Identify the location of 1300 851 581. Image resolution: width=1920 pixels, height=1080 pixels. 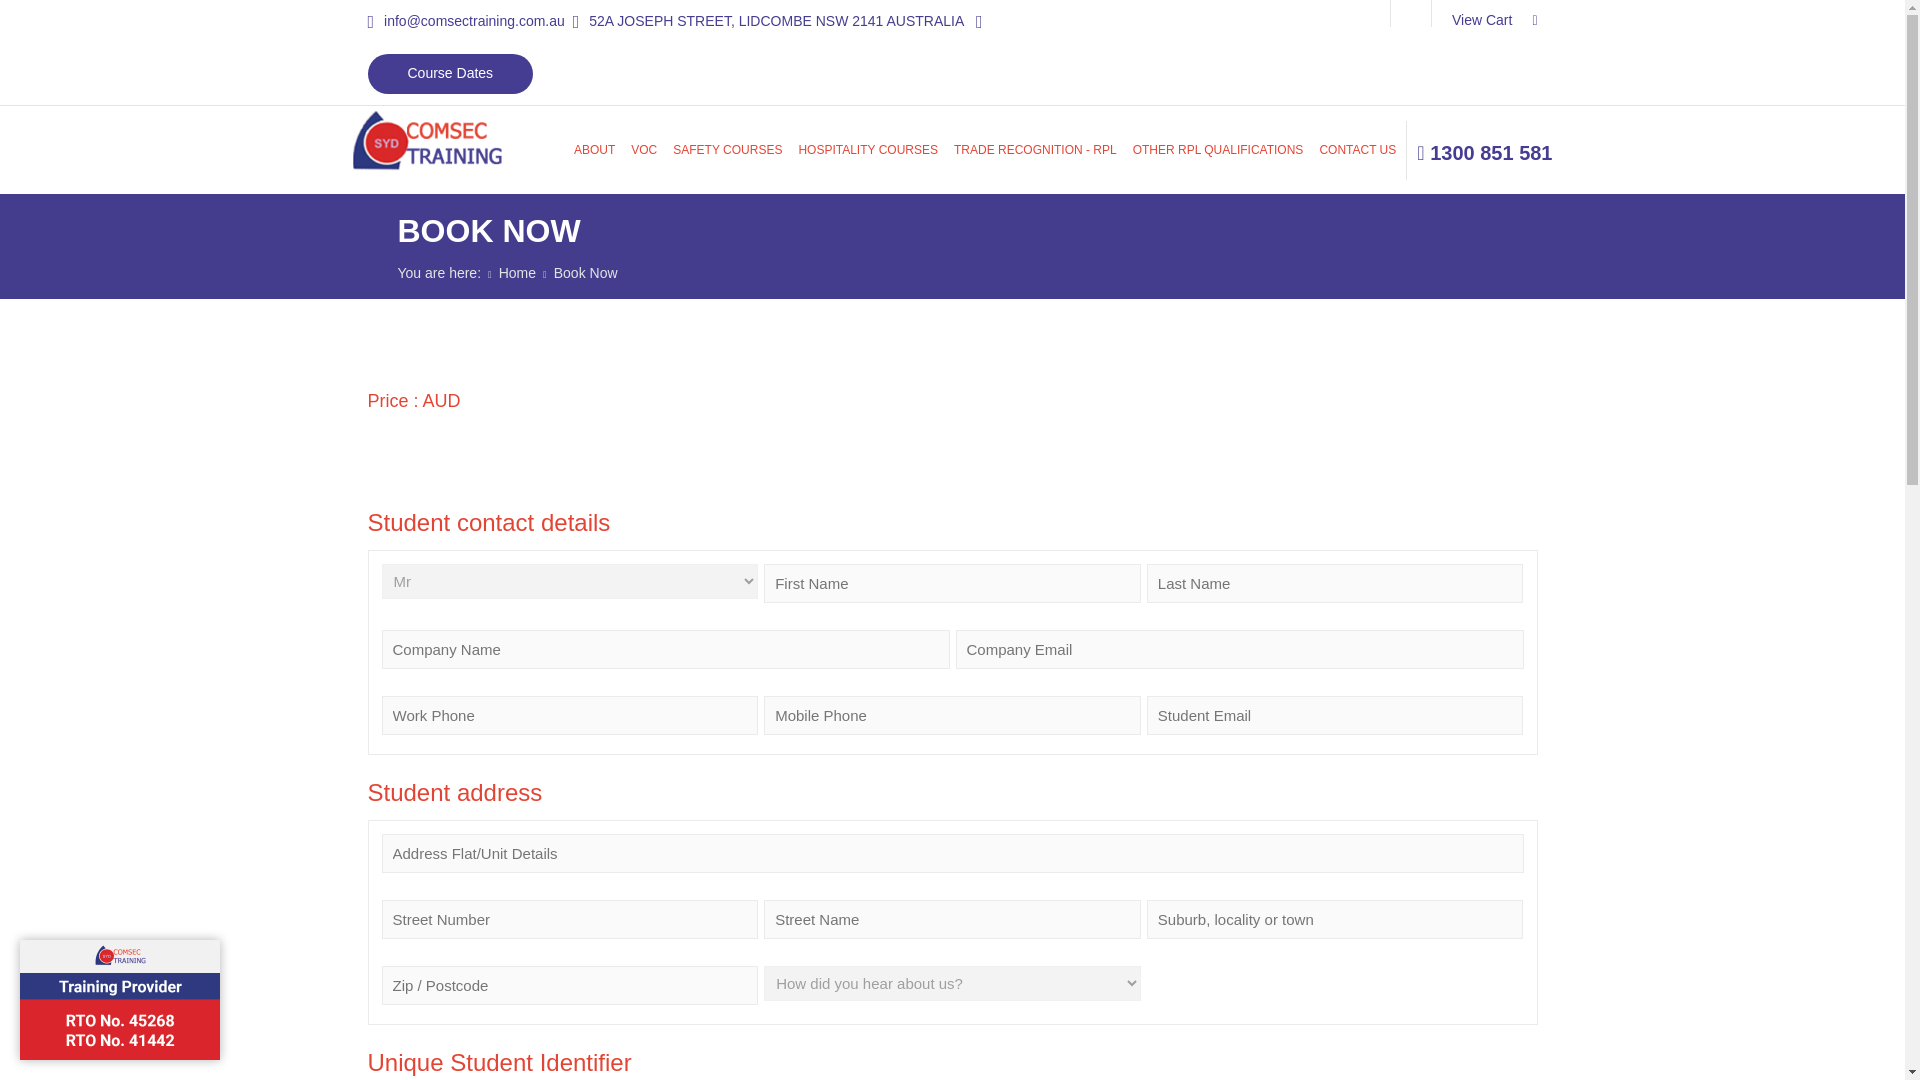
(1484, 152).